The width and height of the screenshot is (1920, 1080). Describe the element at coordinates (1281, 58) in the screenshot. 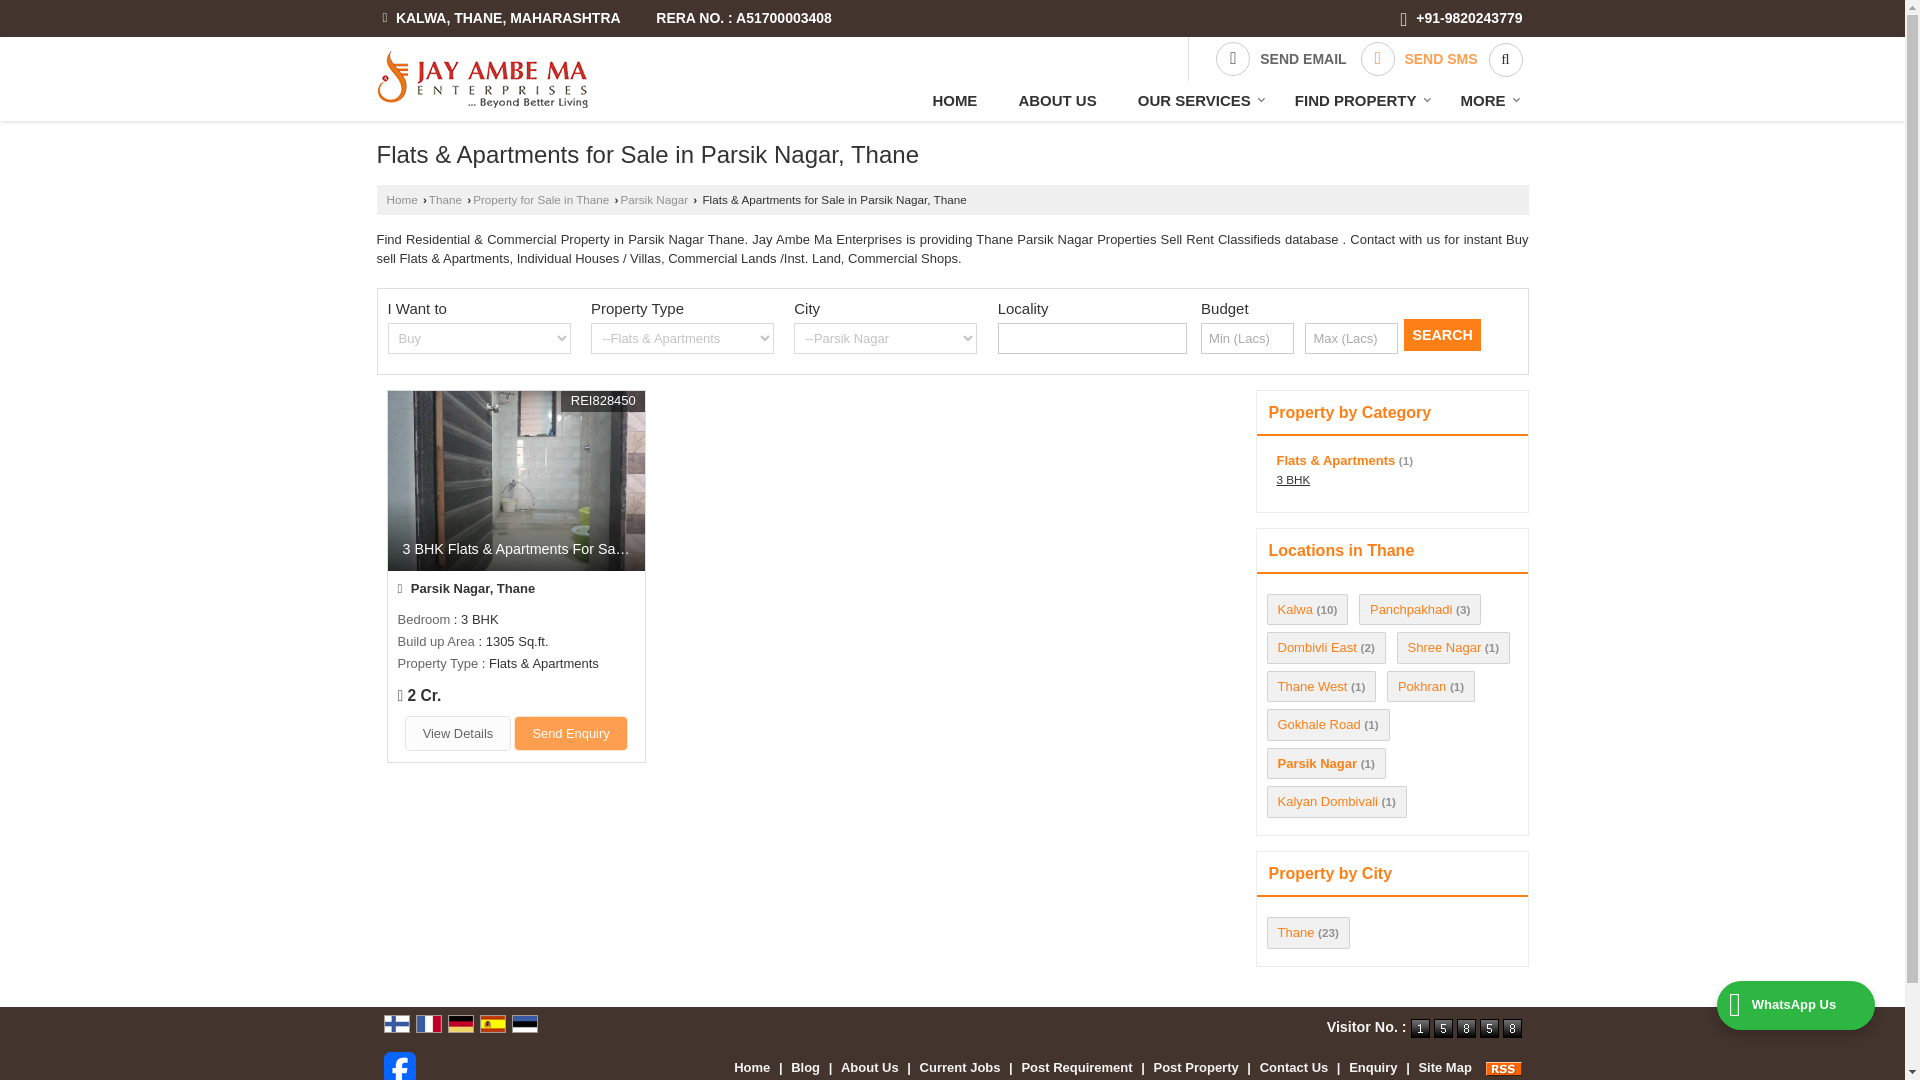

I see `SEND EMAIL` at that location.